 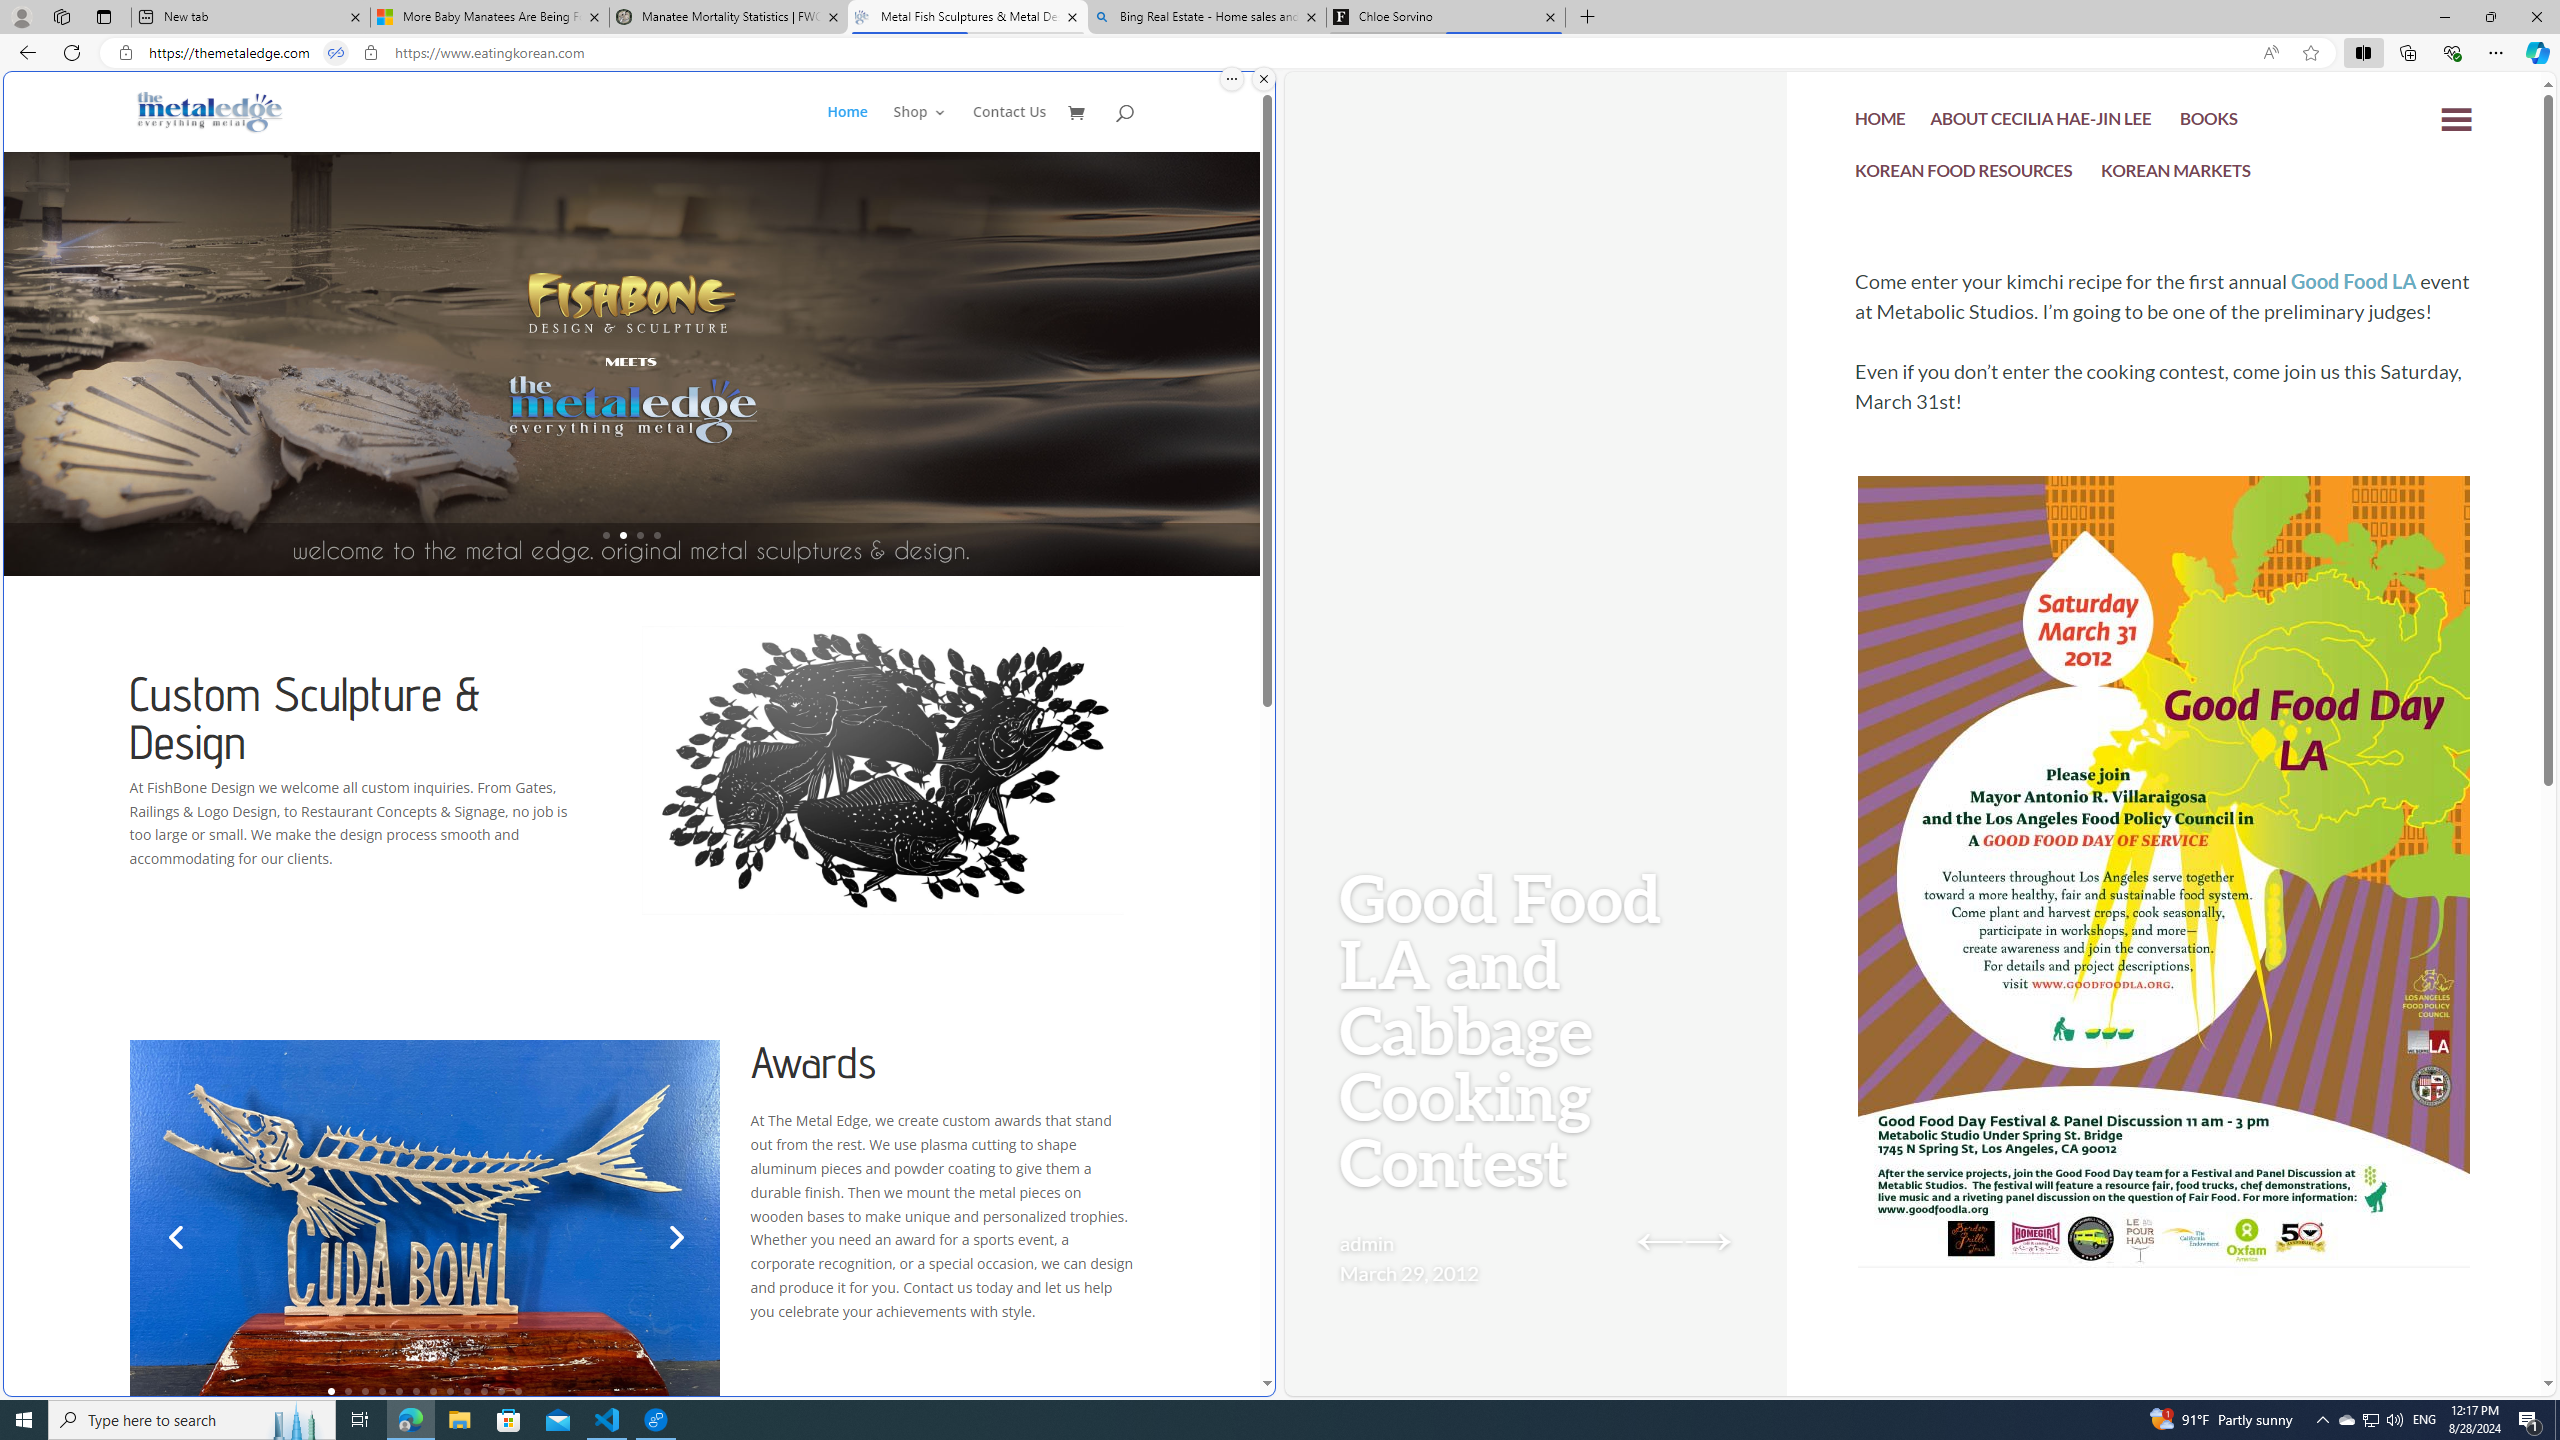 What do you see at coordinates (932, 128) in the screenshot?
I see `Shop3` at bounding box center [932, 128].